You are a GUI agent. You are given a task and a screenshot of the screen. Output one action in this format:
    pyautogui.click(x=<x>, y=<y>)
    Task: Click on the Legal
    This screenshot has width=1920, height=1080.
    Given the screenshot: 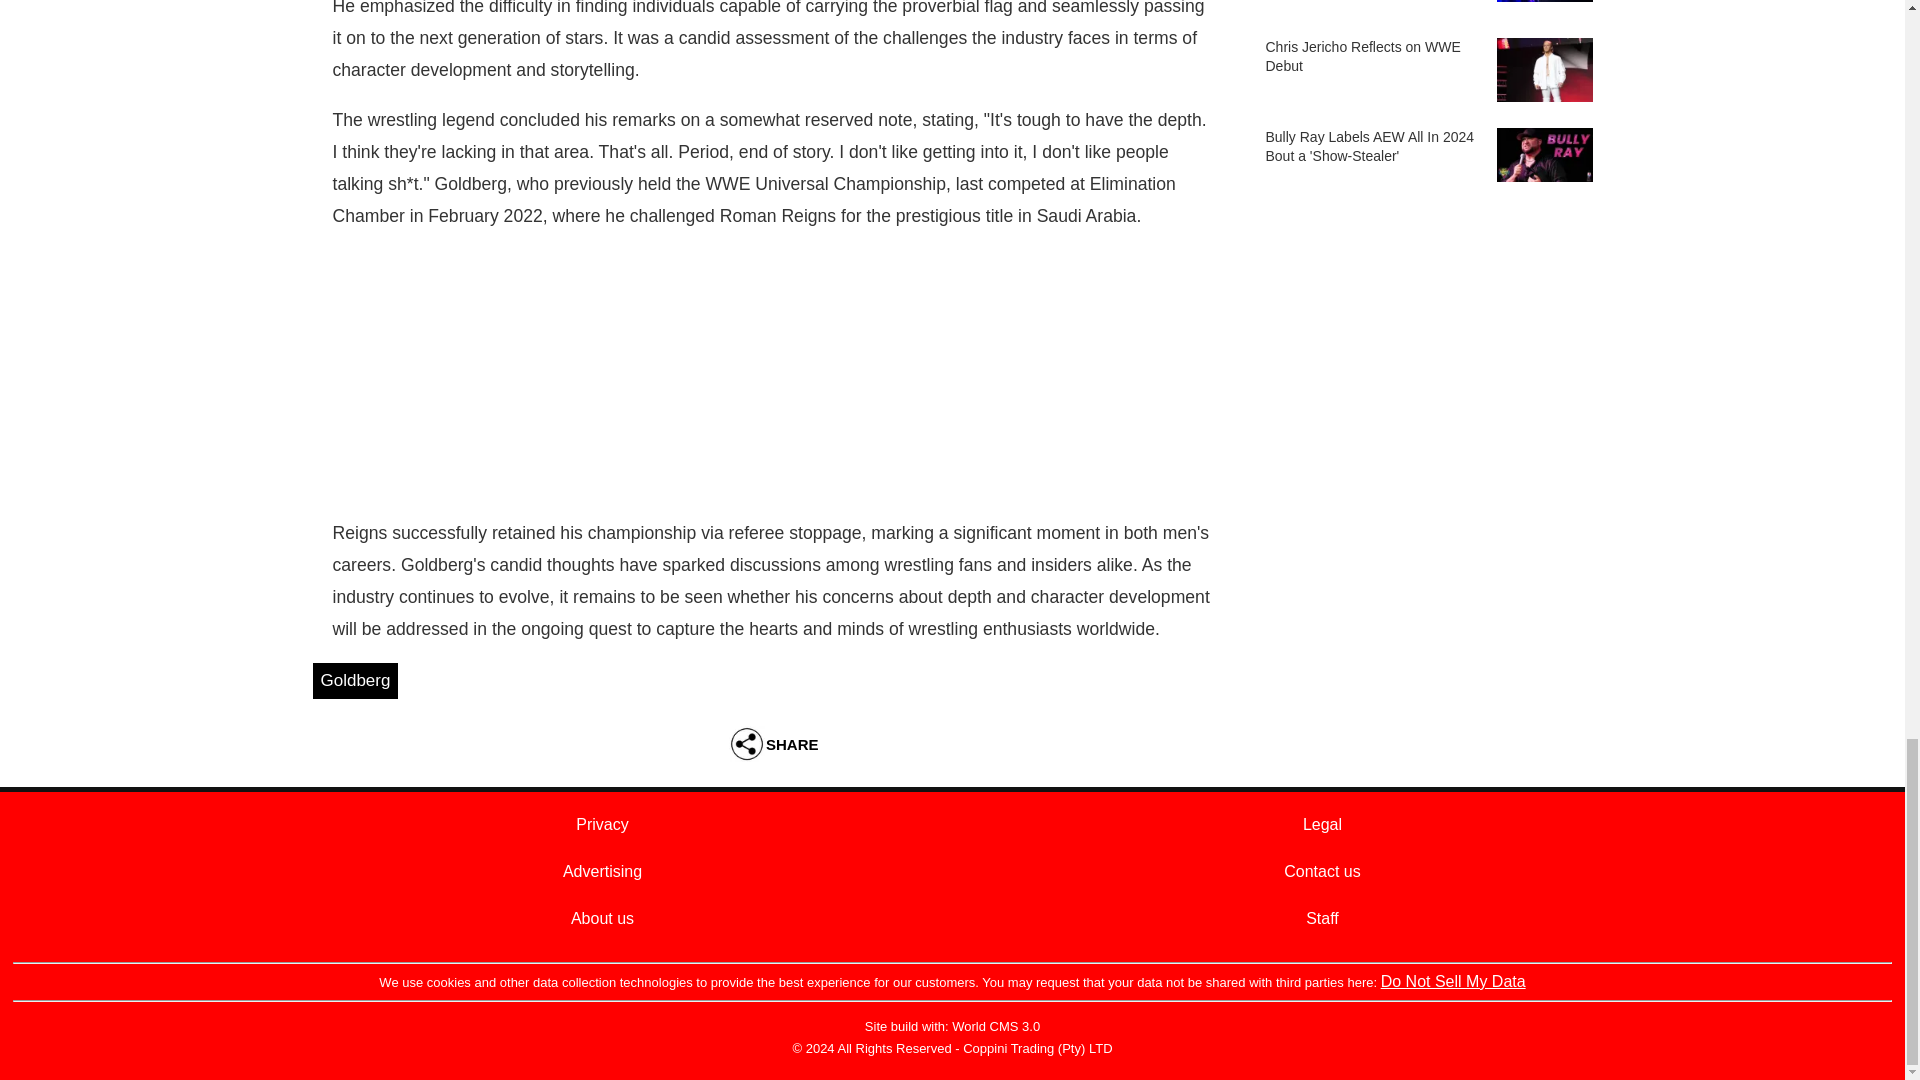 What is the action you would take?
    pyautogui.click(x=1322, y=824)
    